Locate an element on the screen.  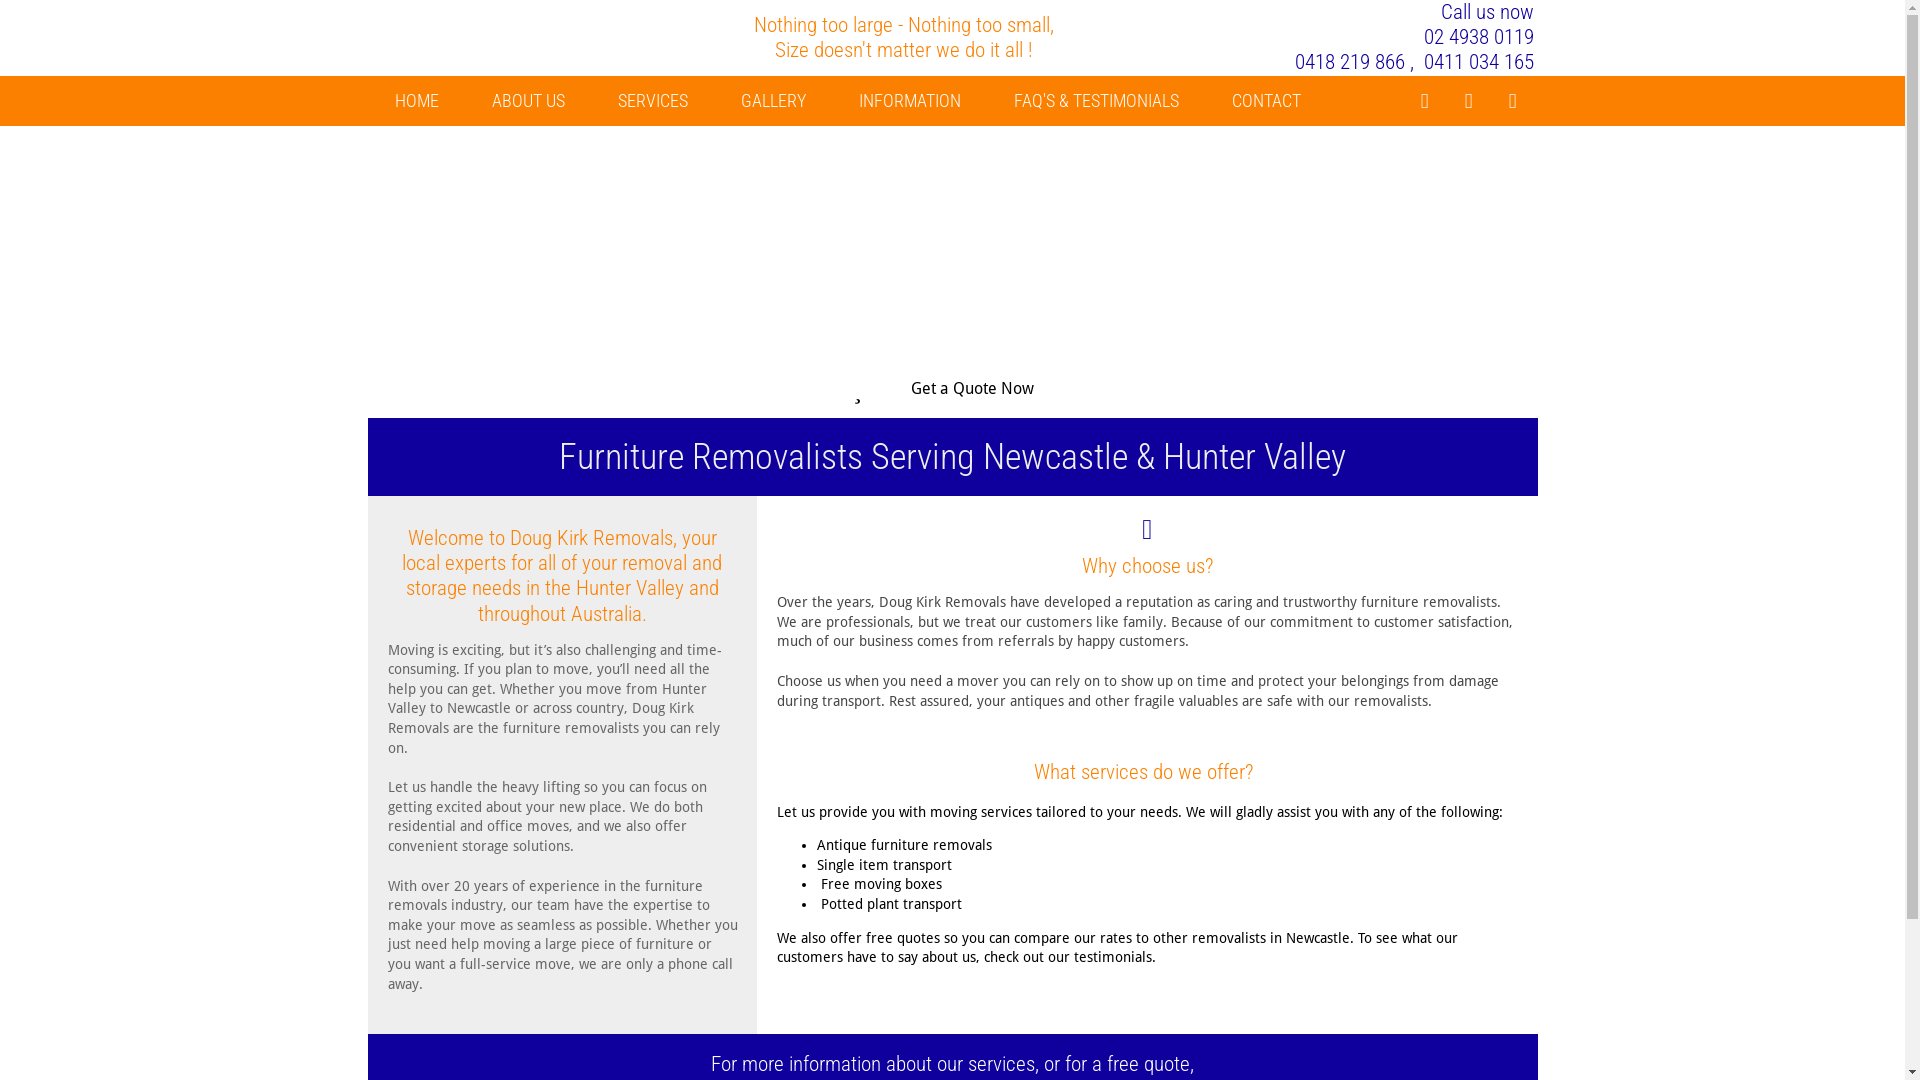
ABOUT US is located at coordinates (528, 101).